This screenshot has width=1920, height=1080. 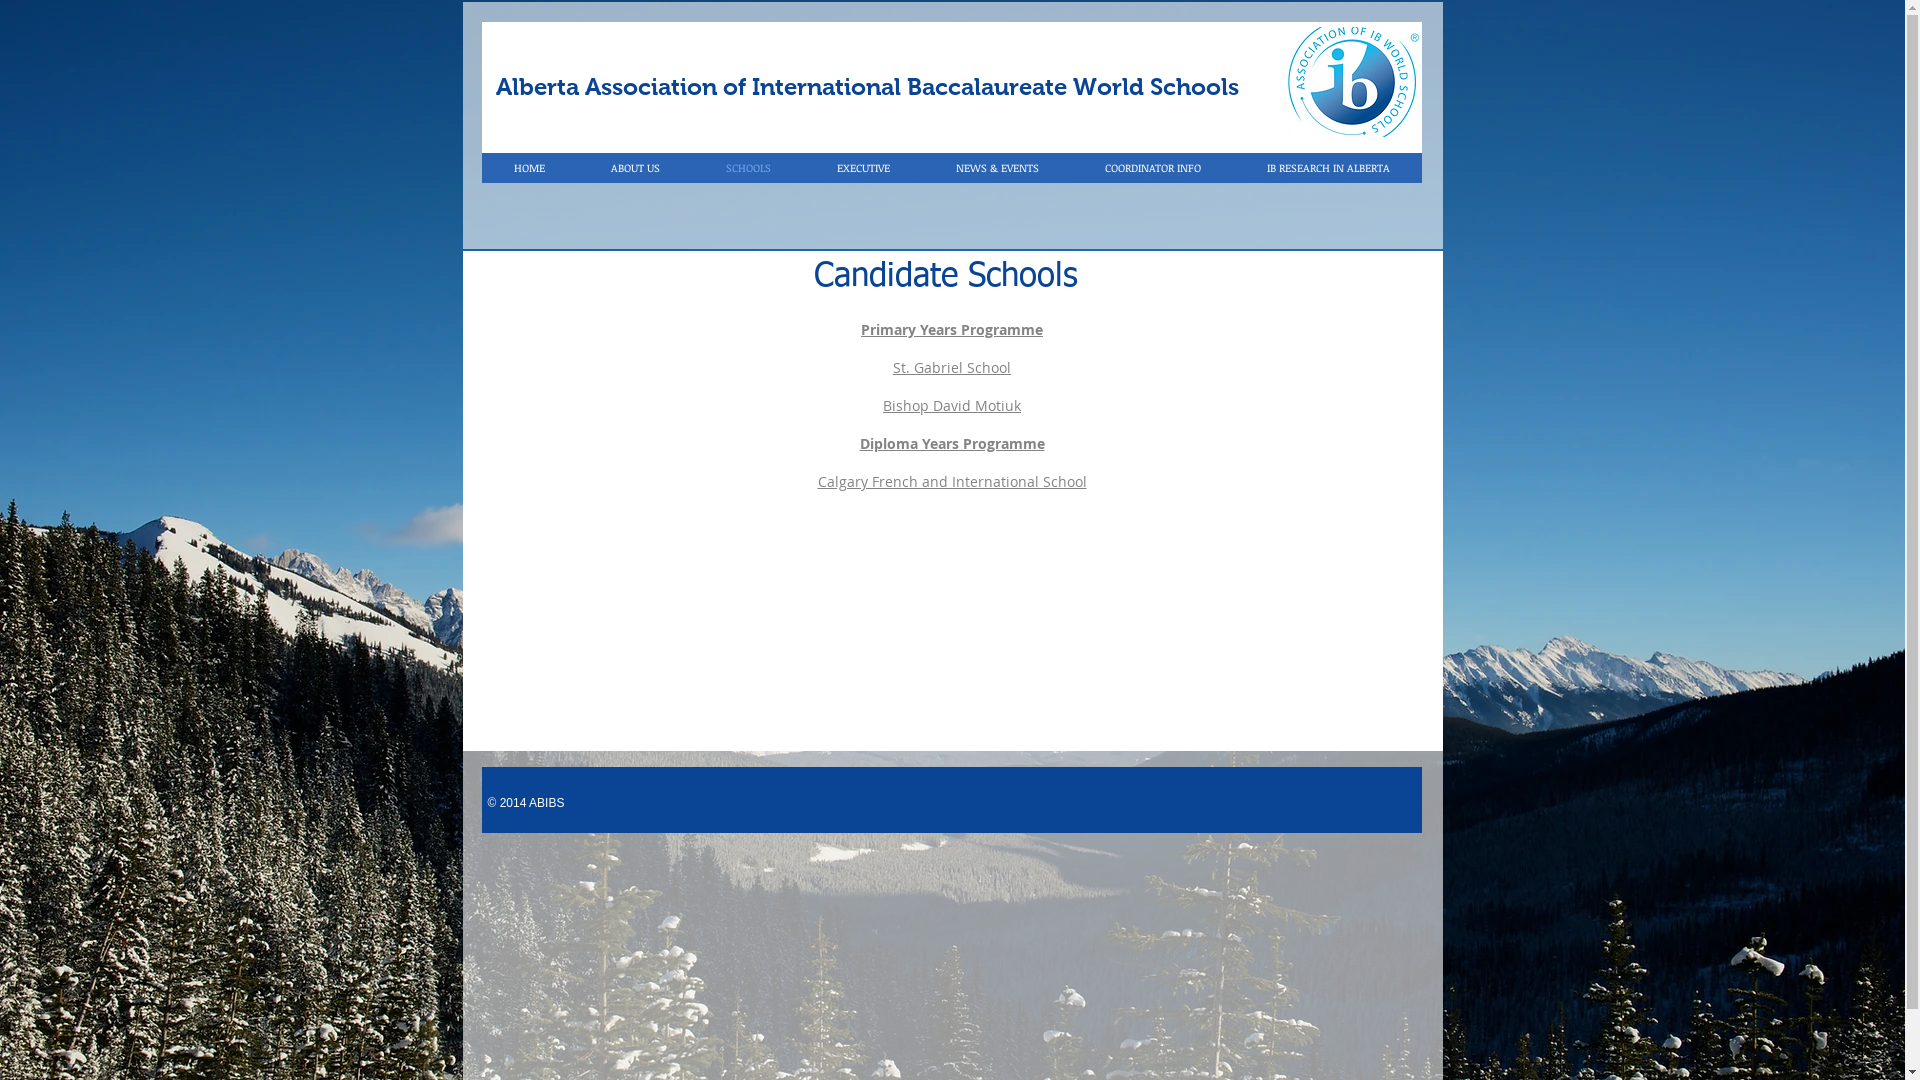 I want to click on HOME, so click(x=530, y=168).